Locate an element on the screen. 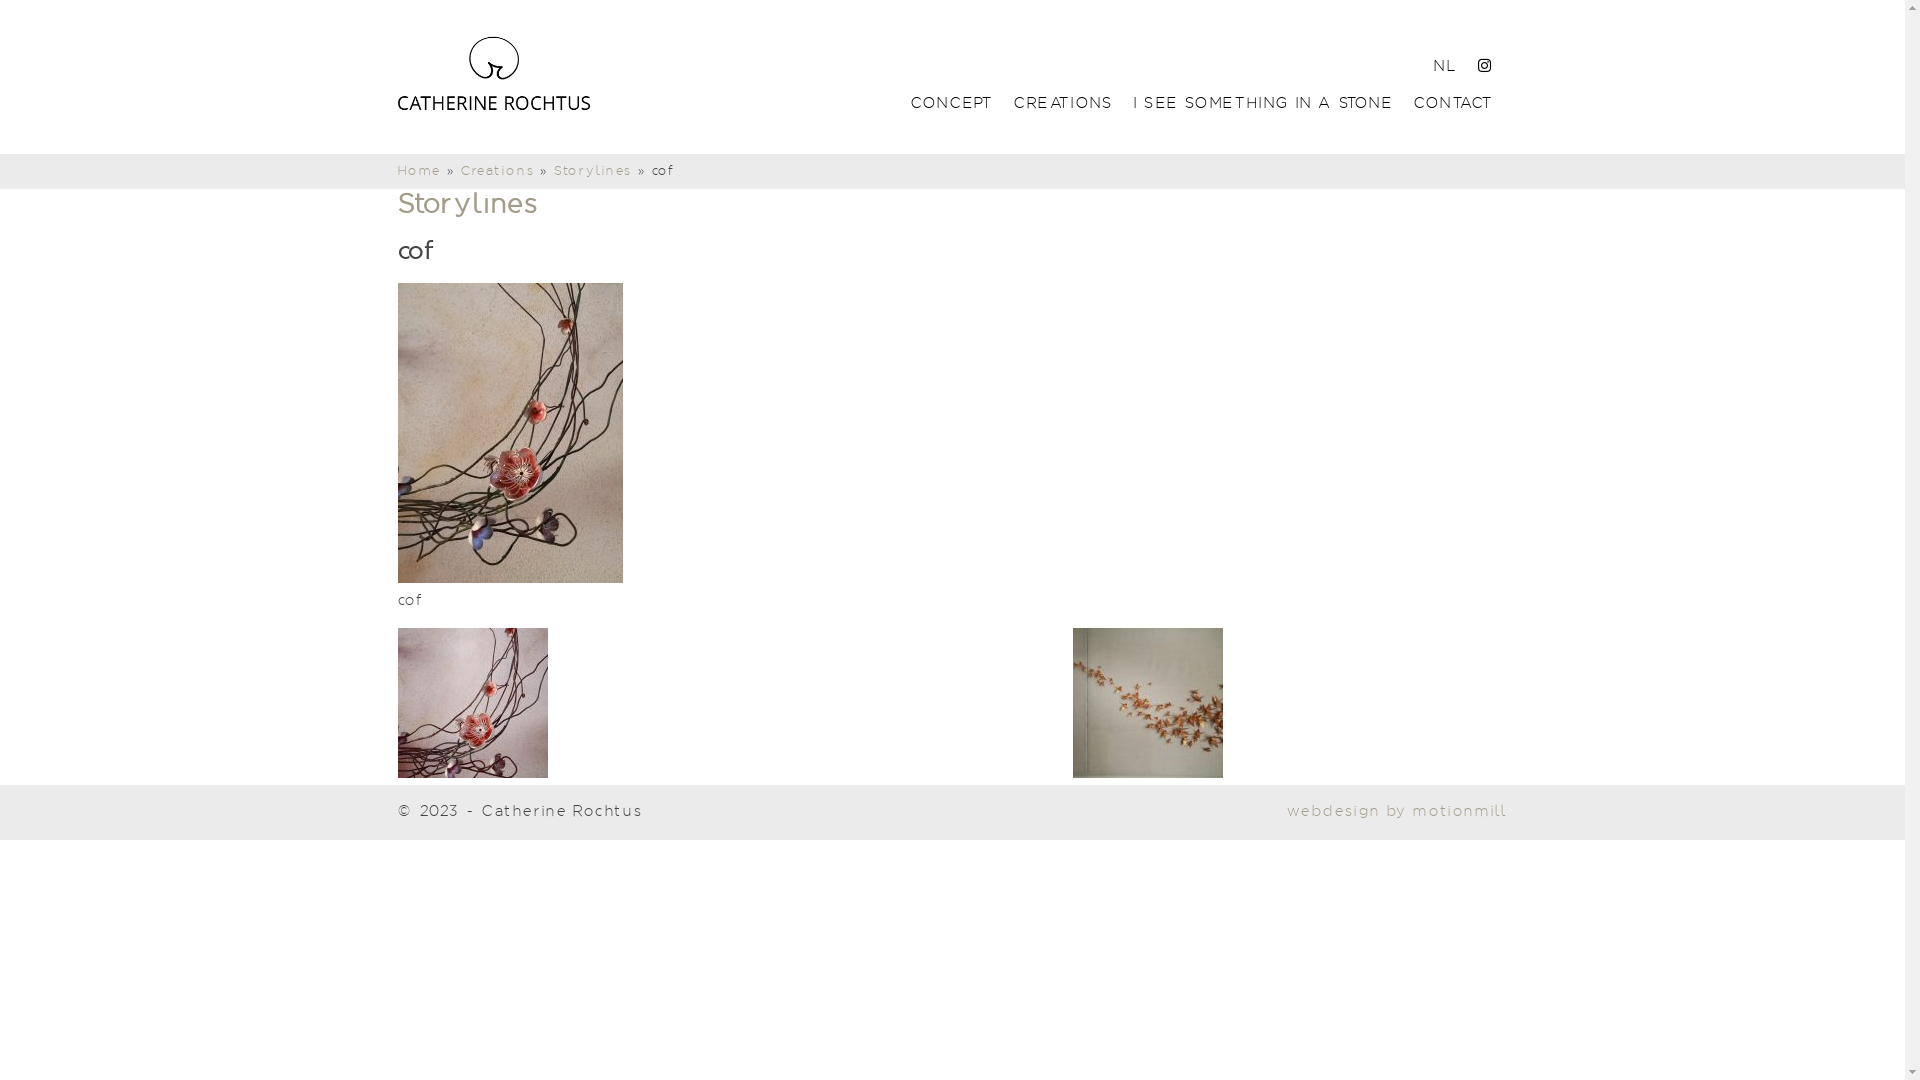 The height and width of the screenshot is (1080, 1920). CONCEPT is located at coordinates (952, 105).